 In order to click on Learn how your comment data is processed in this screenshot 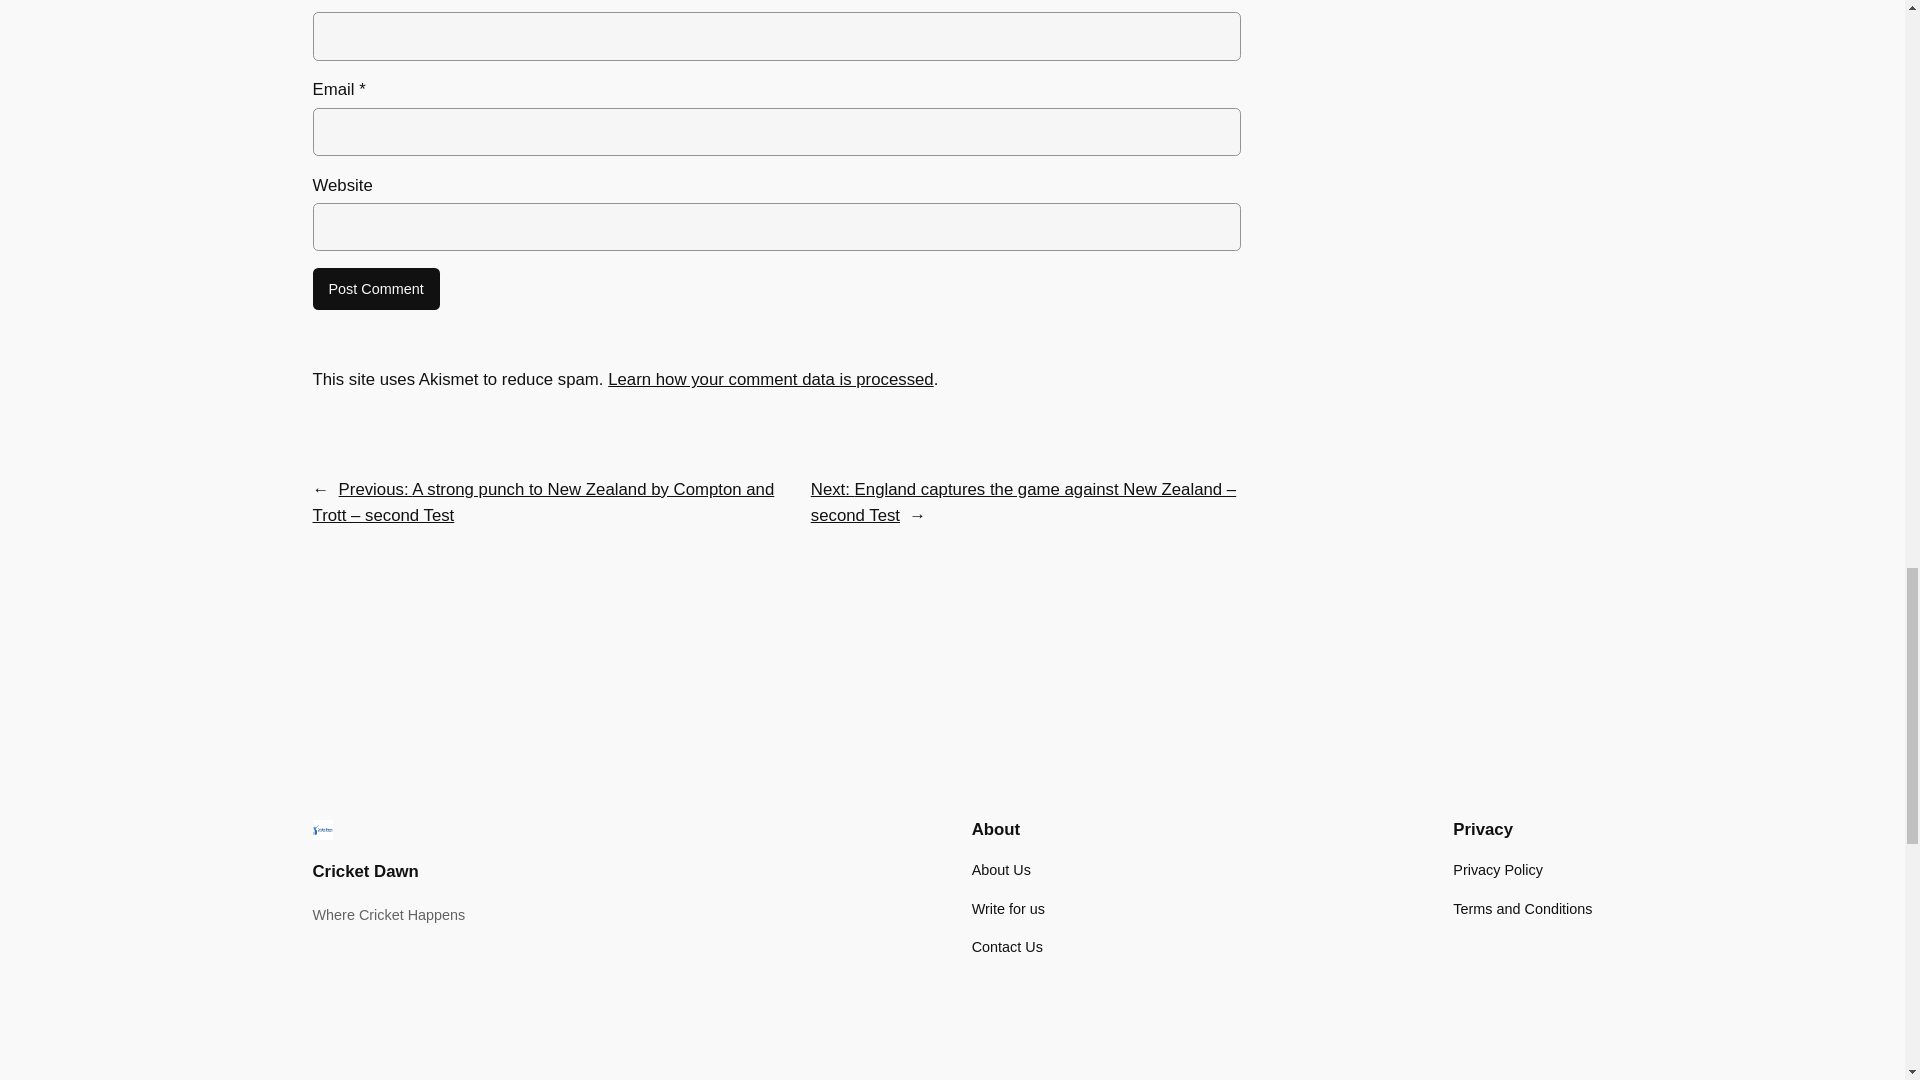, I will do `click(770, 379)`.